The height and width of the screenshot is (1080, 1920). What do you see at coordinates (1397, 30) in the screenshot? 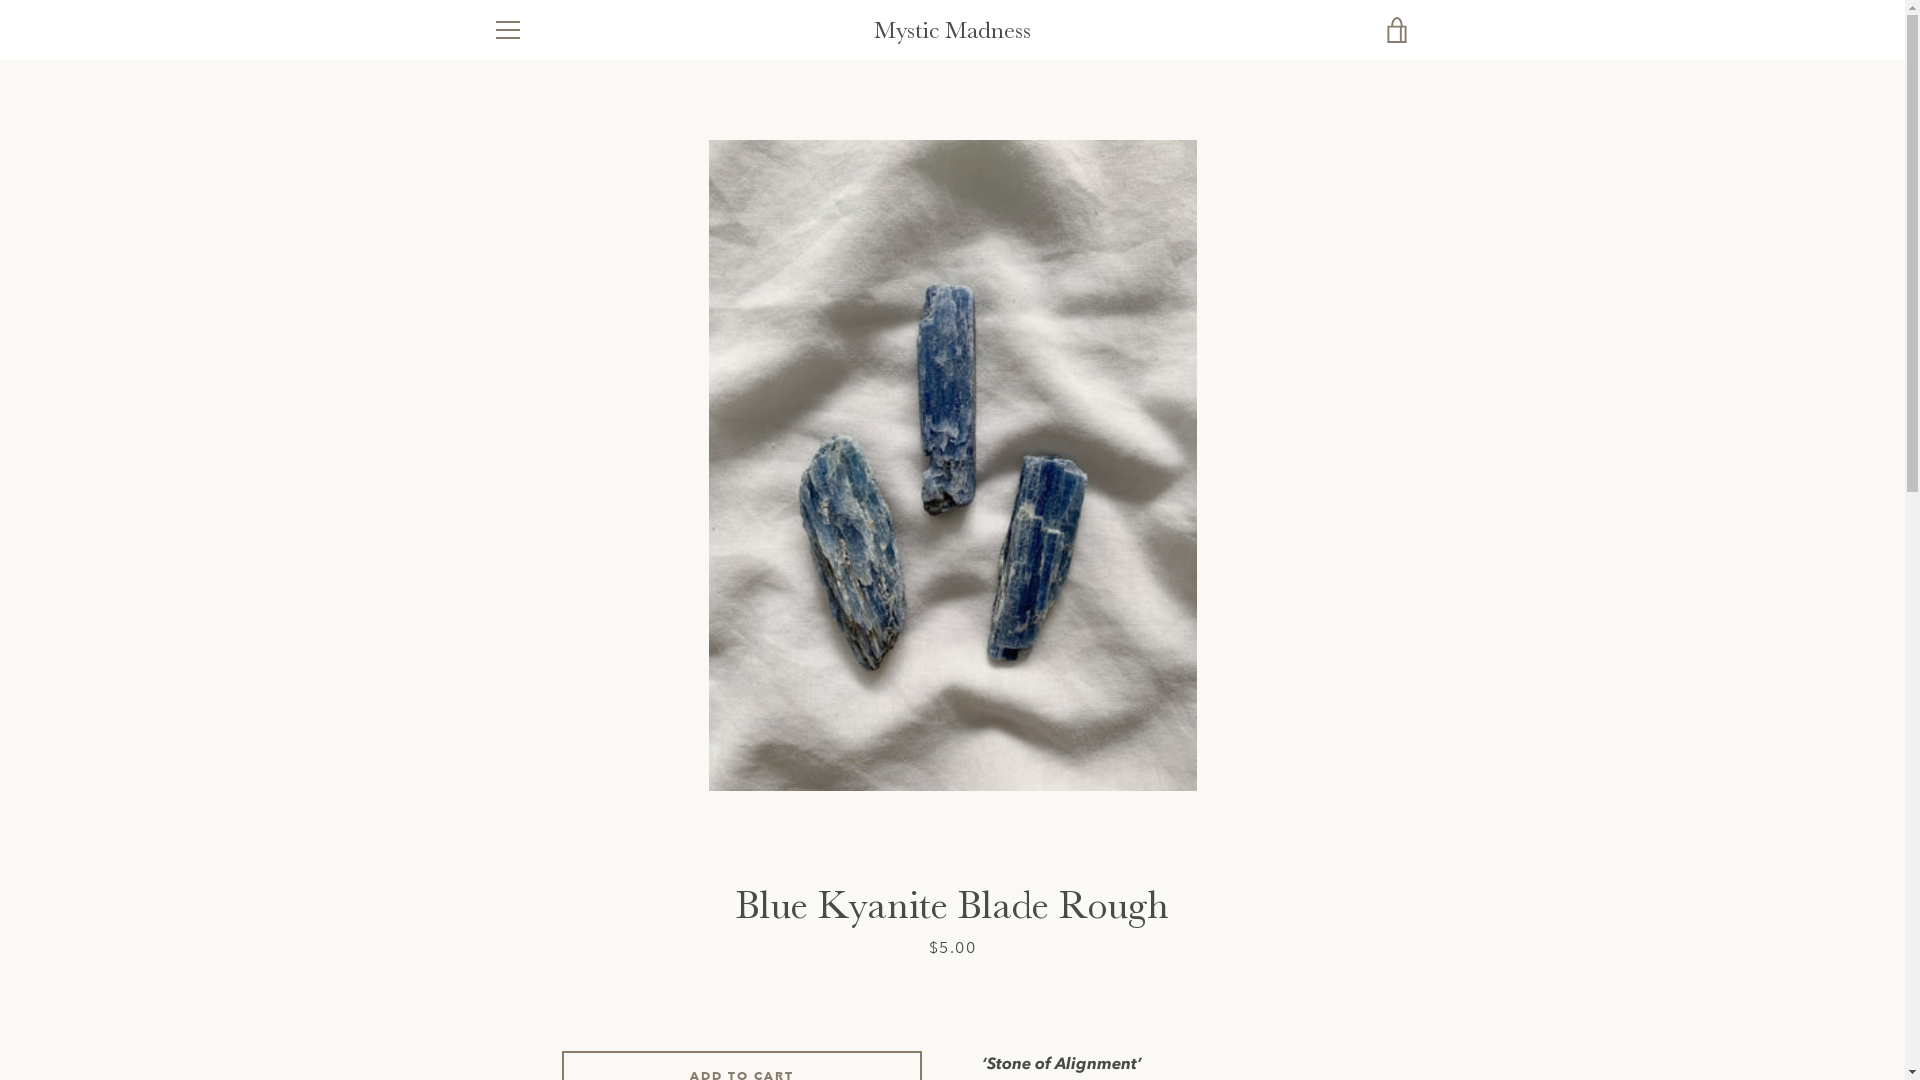
I see `VIEW CART` at bounding box center [1397, 30].